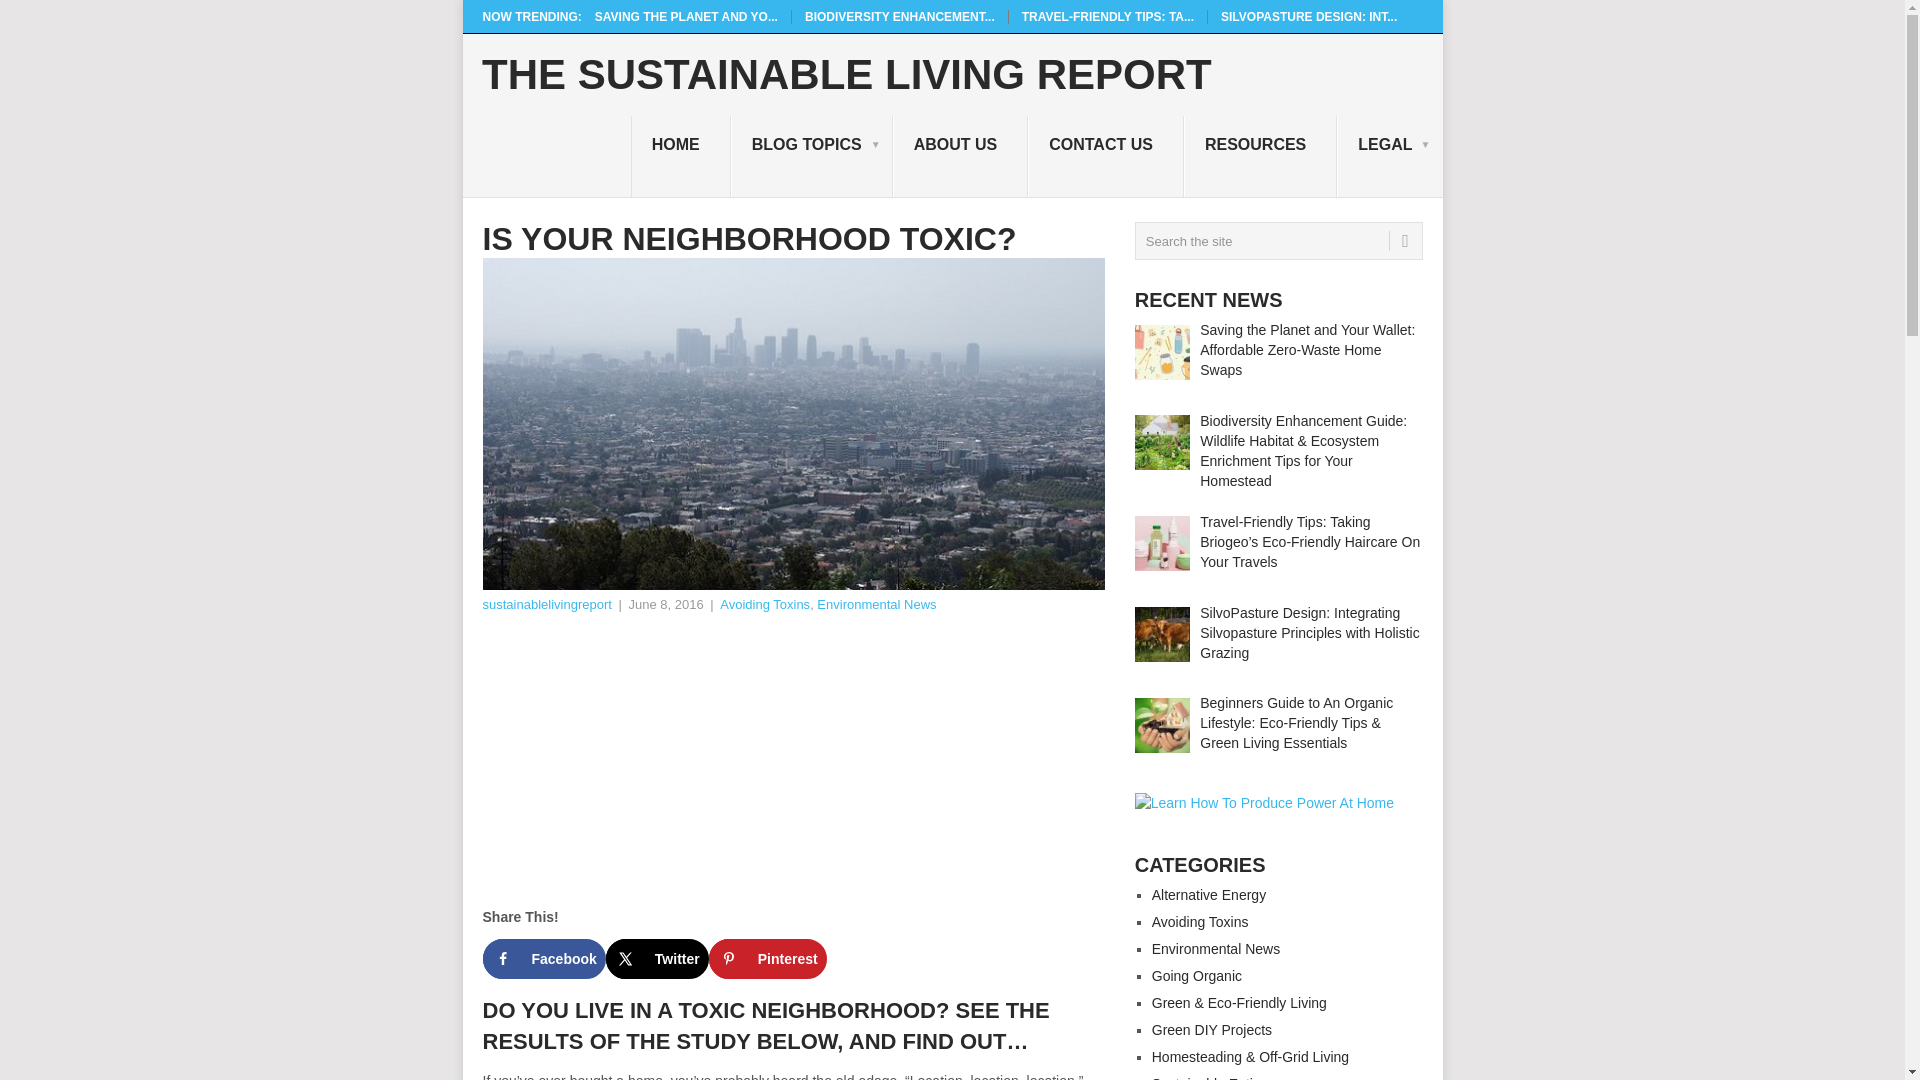 The image size is (1920, 1080). Describe the element at coordinates (681, 156) in the screenshot. I see `HOME` at that location.